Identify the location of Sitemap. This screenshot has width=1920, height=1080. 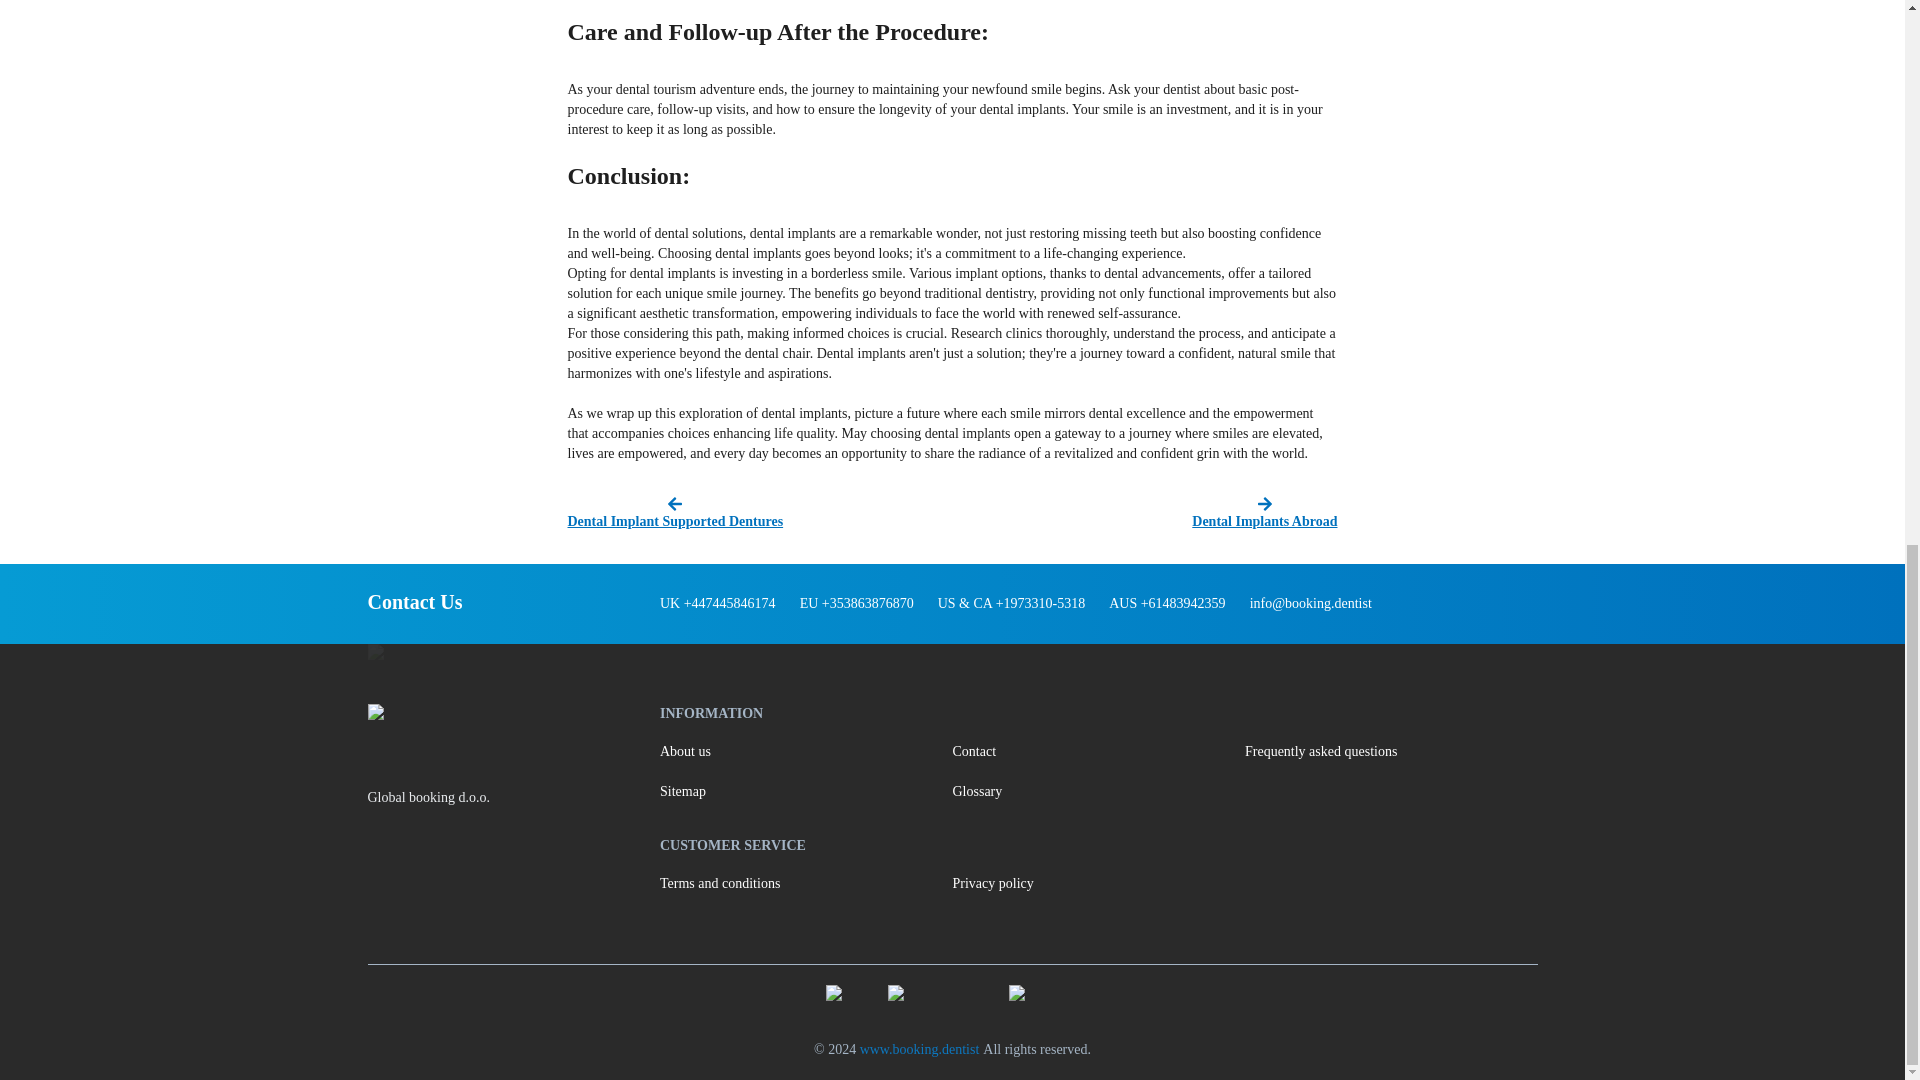
(806, 792).